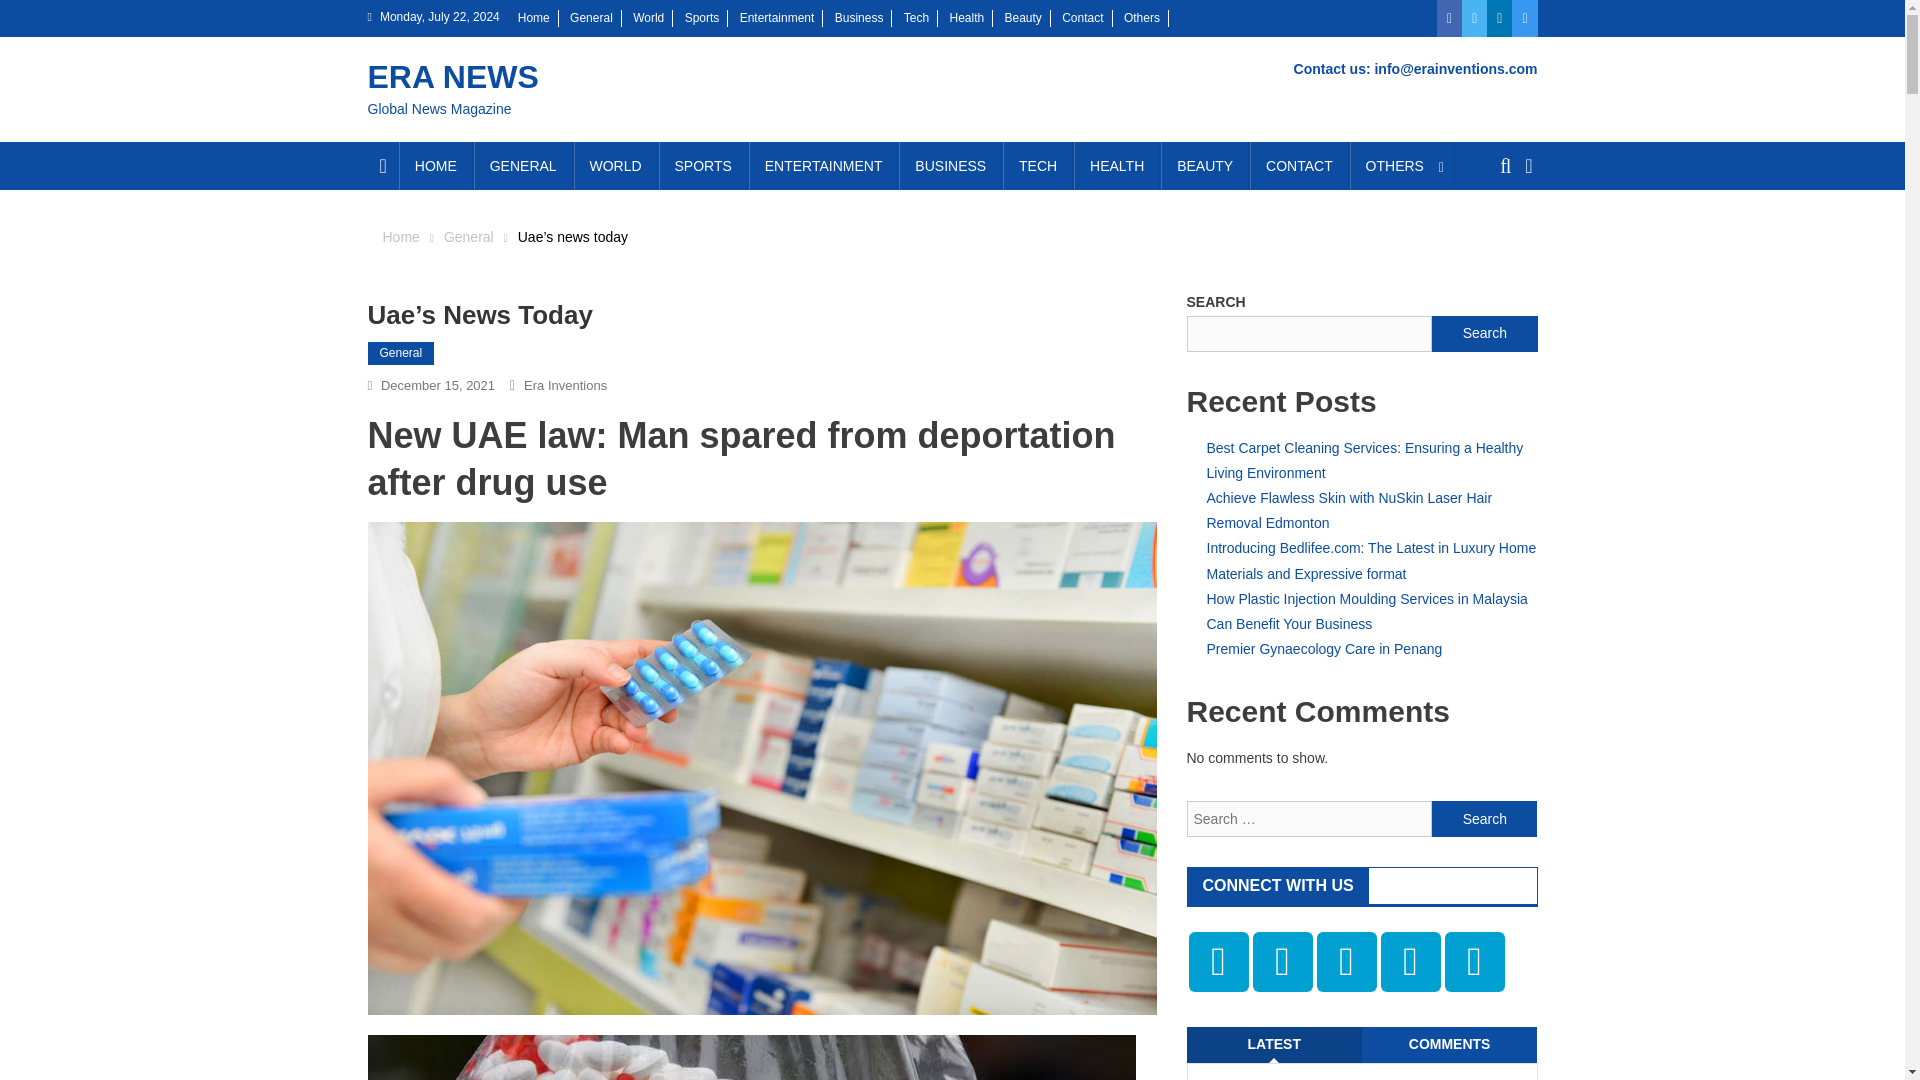 Image resolution: width=1920 pixels, height=1080 pixels. Describe the element at coordinates (1299, 166) in the screenshot. I see `CONTACT` at that location.